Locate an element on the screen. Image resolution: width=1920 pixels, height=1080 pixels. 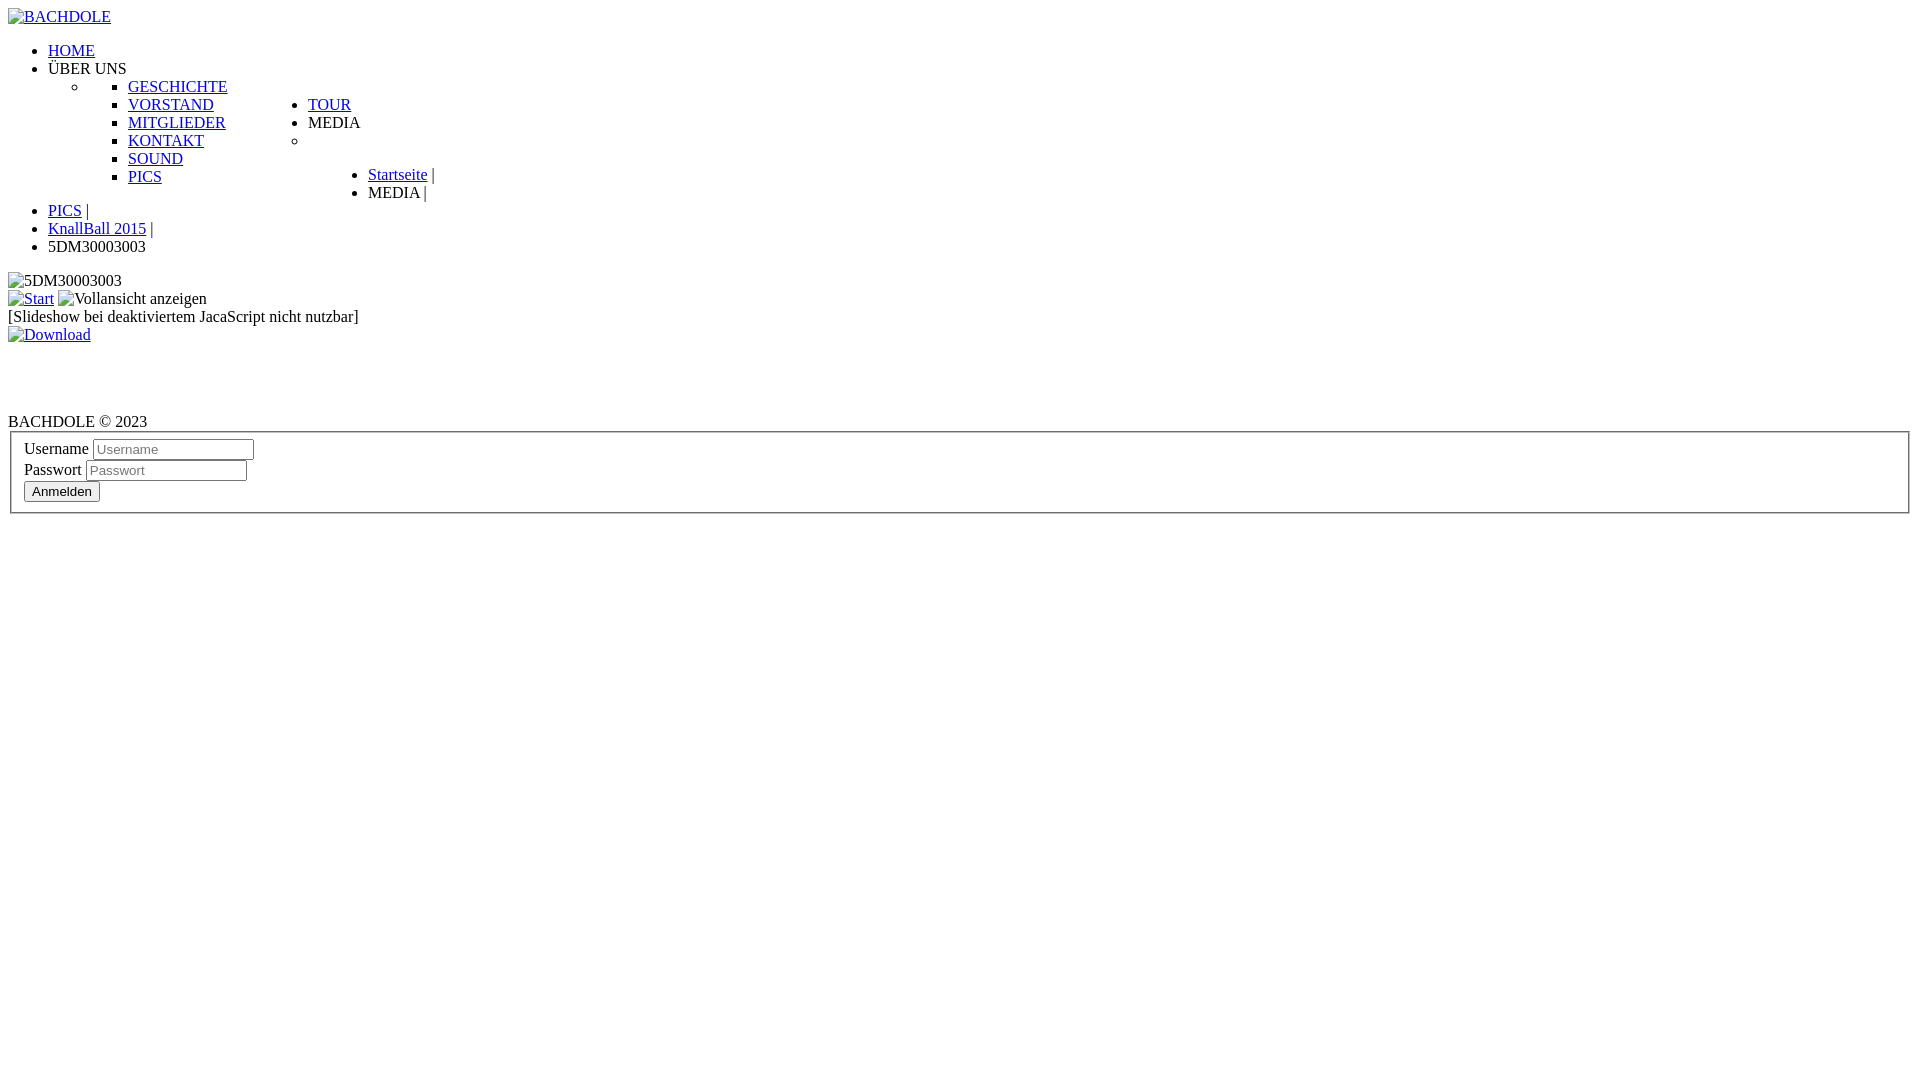
PICS is located at coordinates (145, 176).